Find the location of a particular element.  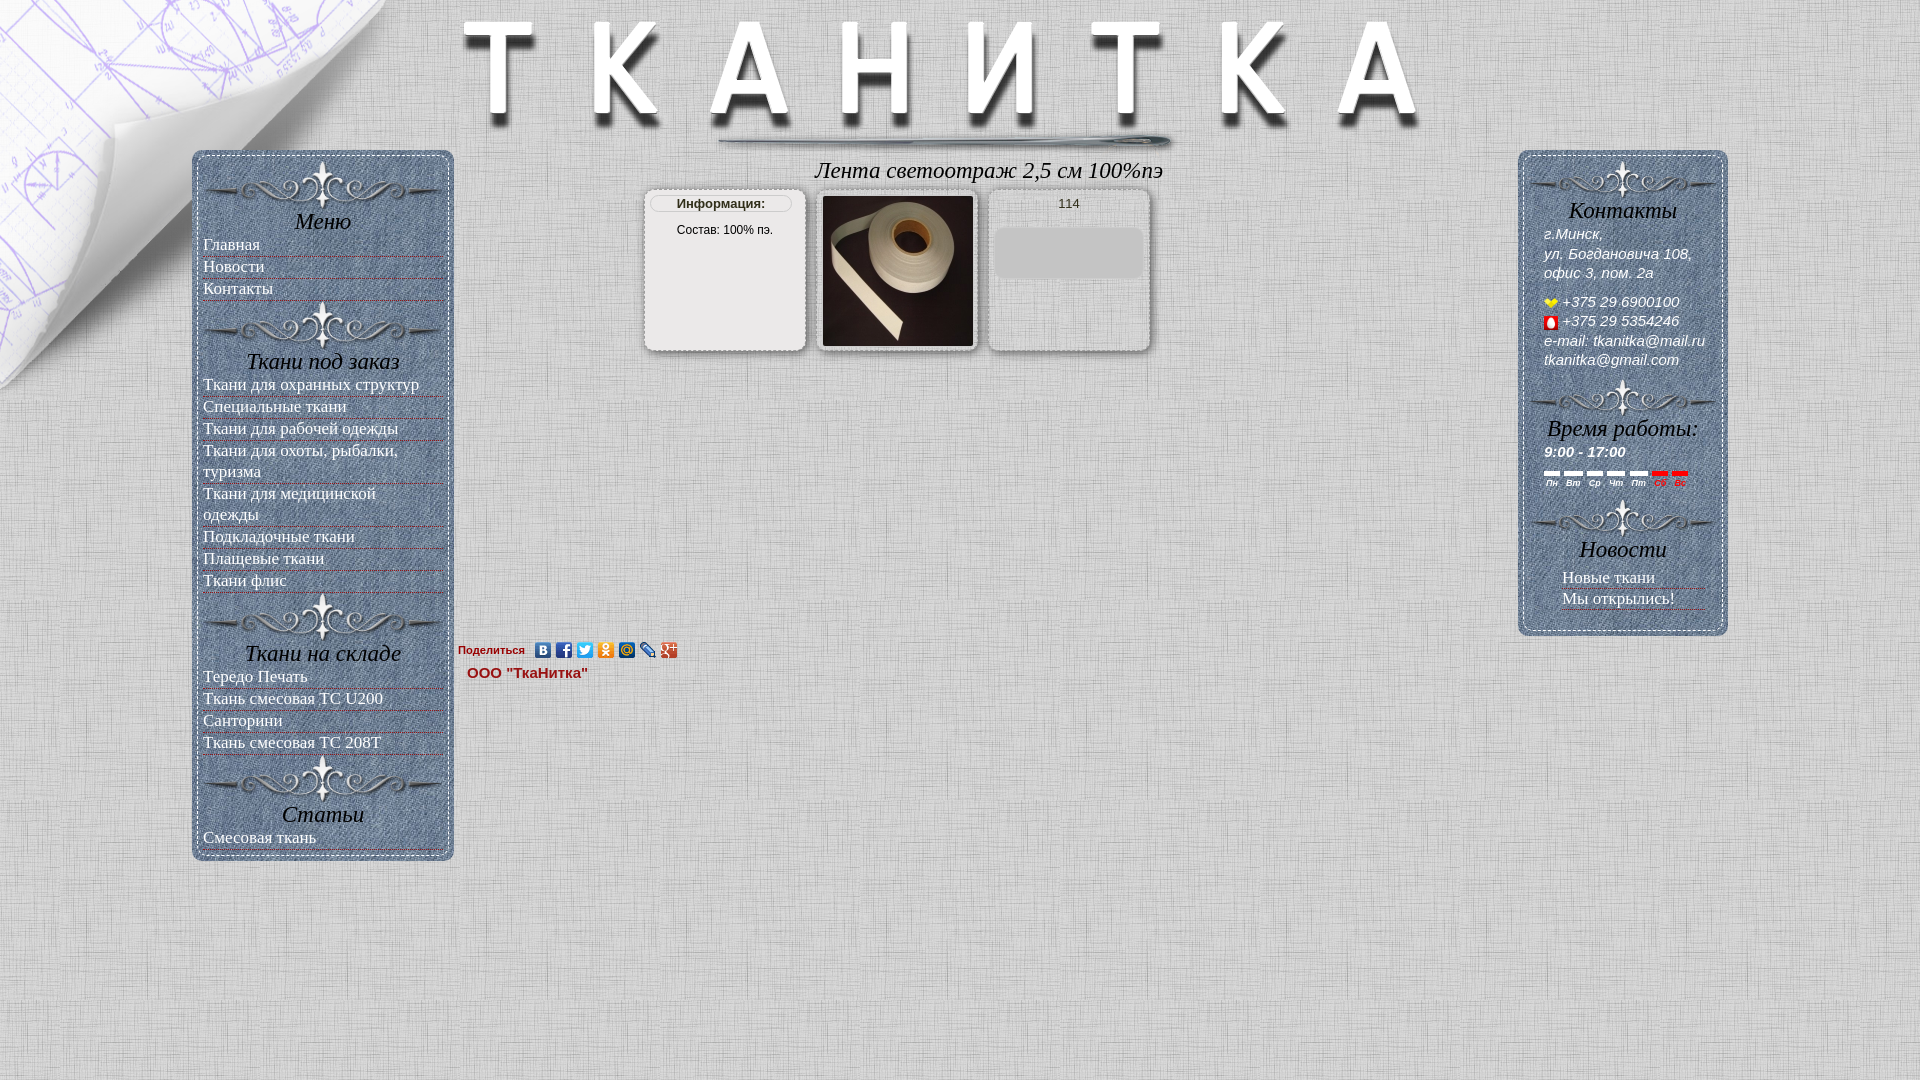

Google Plus is located at coordinates (670, 650).